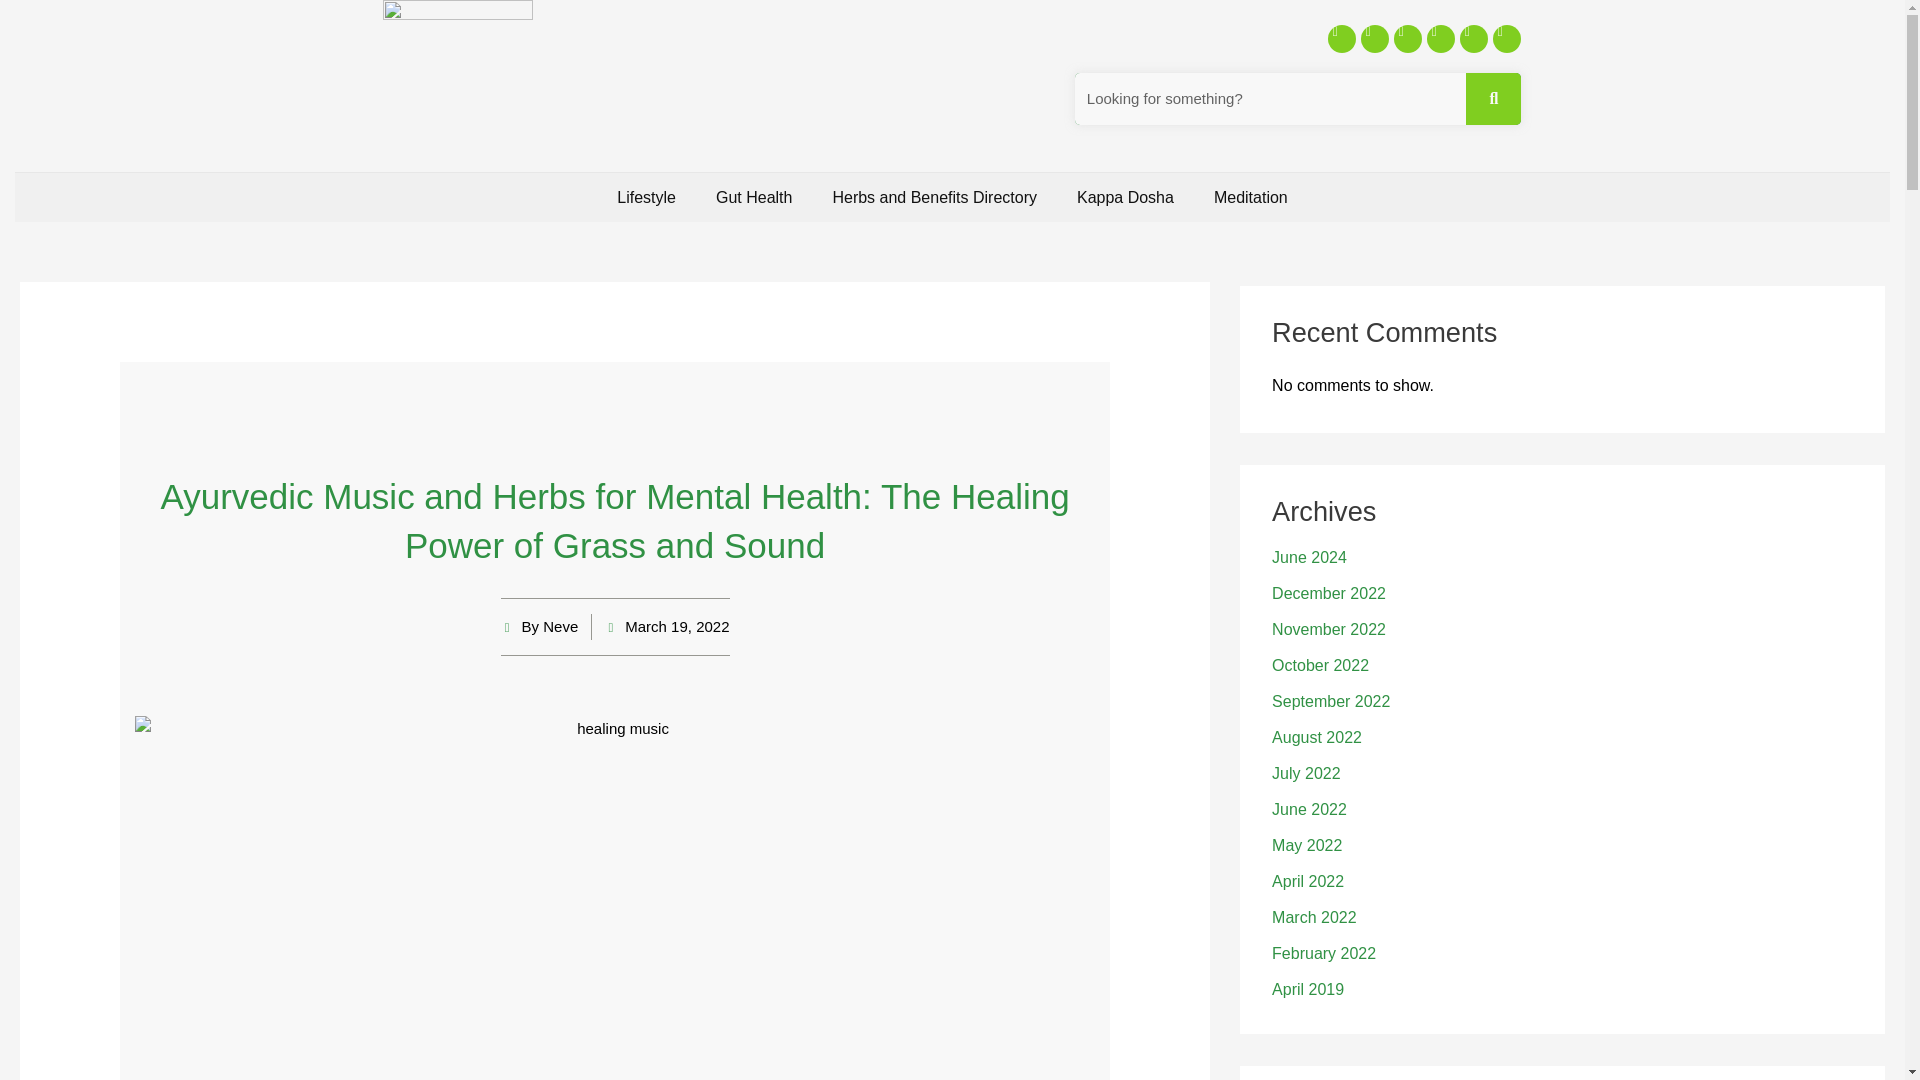 The width and height of the screenshot is (1920, 1080). I want to click on Linkedin, so click(1506, 38).